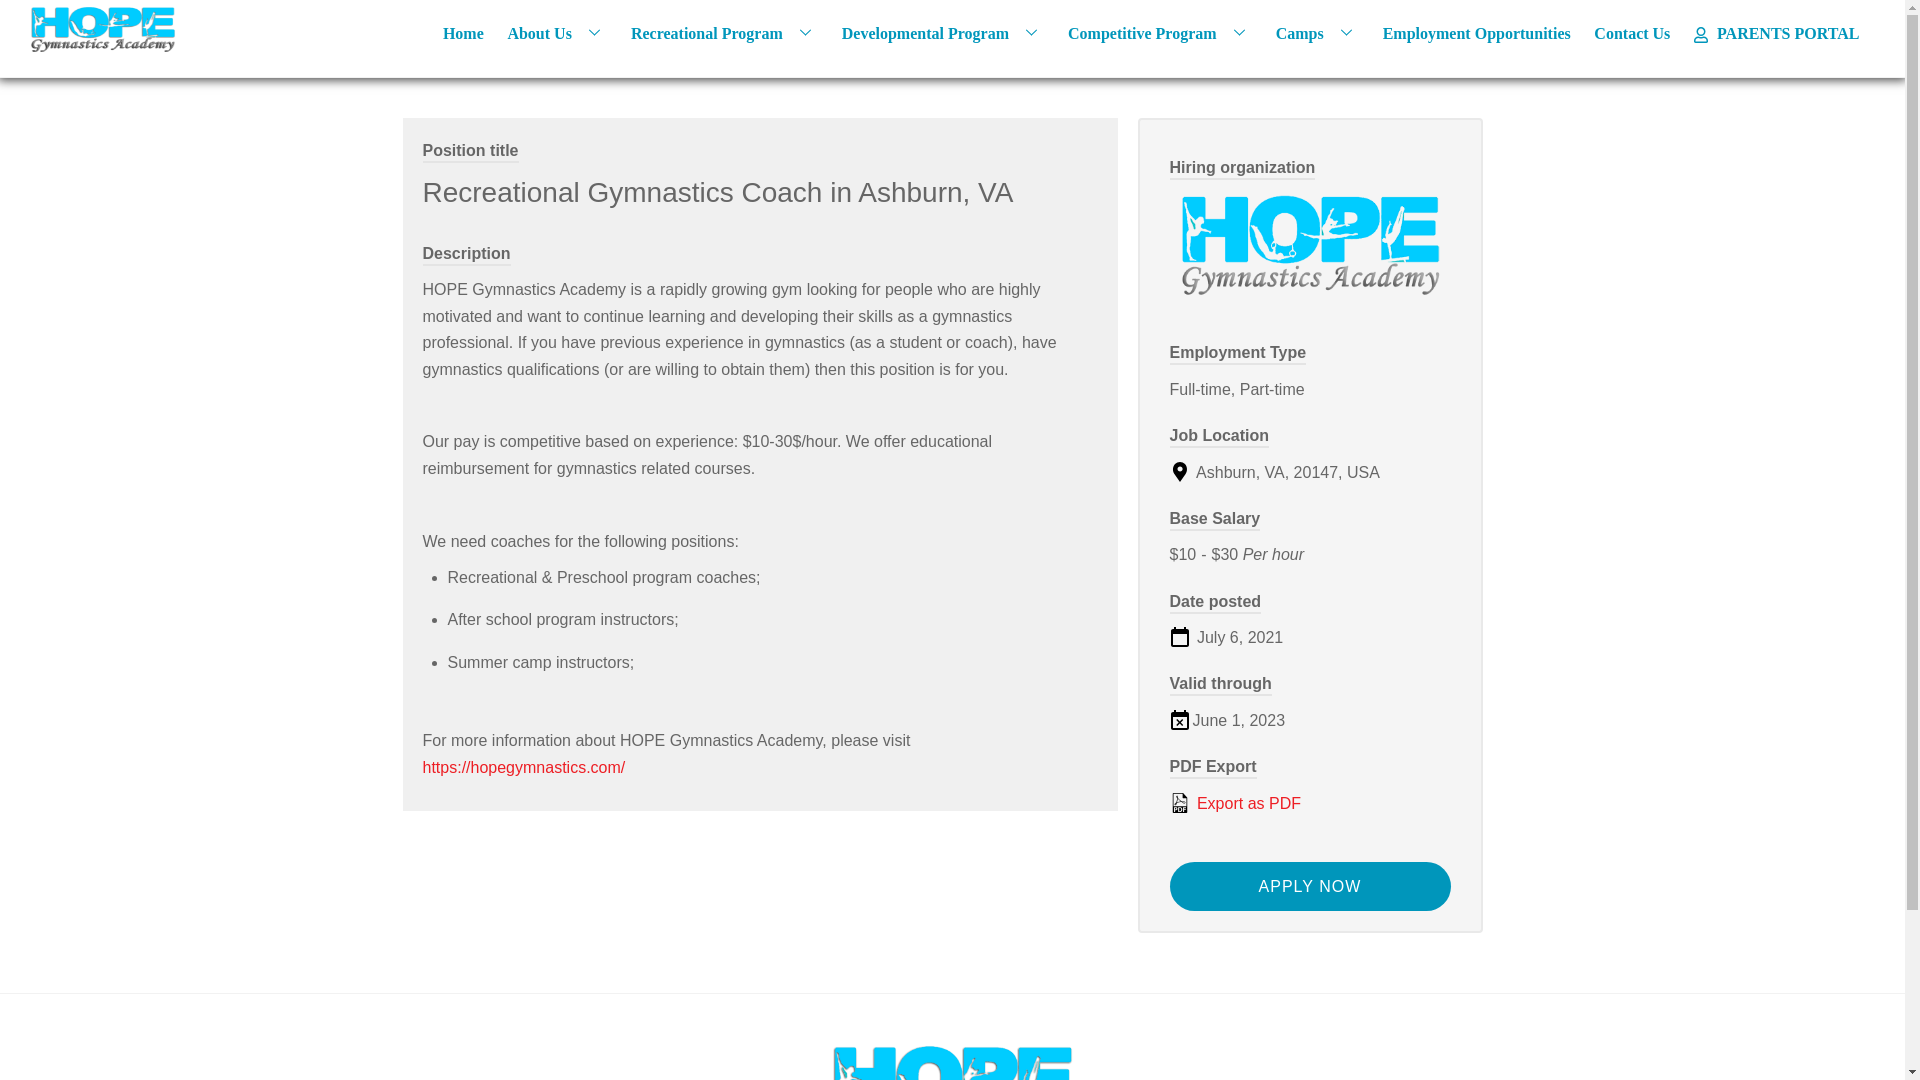 Image resolution: width=1920 pixels, height=1080 pixels. I want to click on Hope Gymnastics, so click(1310, 246).